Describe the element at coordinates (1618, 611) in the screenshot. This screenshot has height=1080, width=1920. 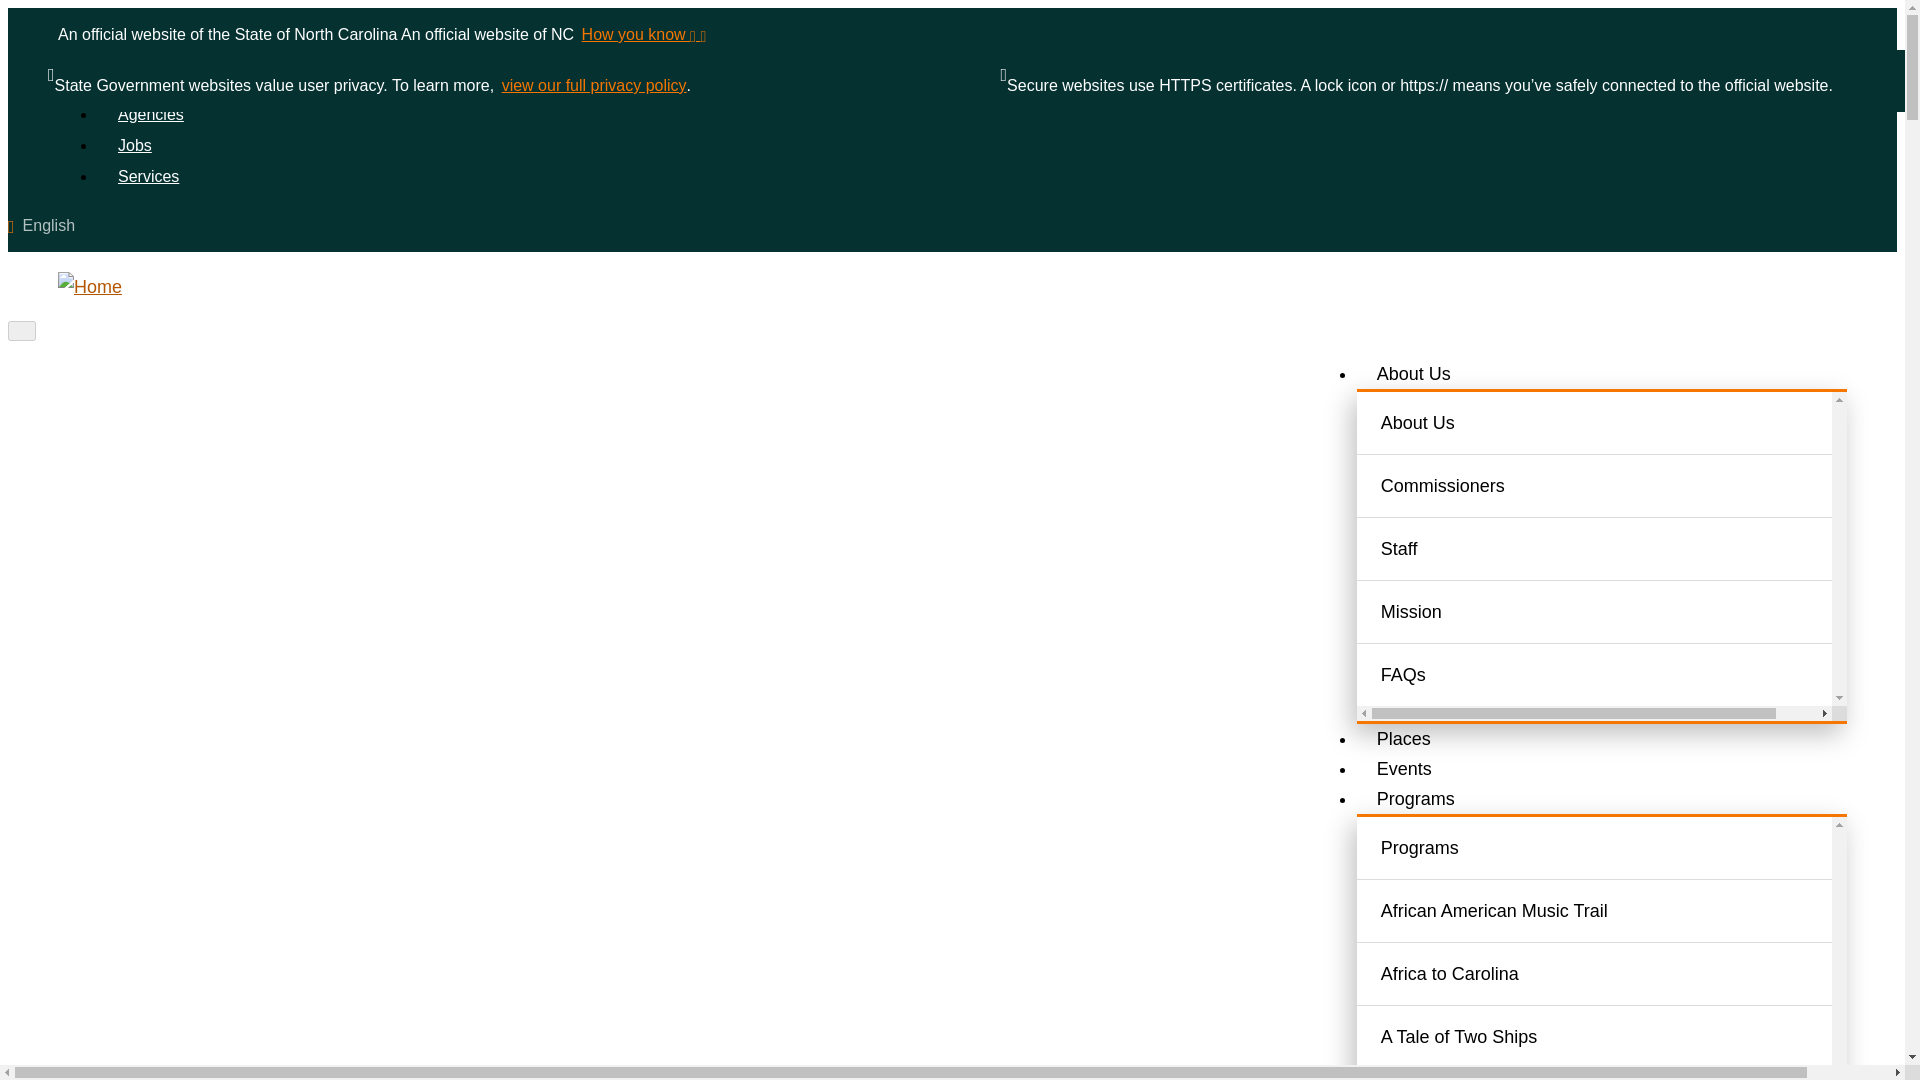
I see `Mission` at that location.